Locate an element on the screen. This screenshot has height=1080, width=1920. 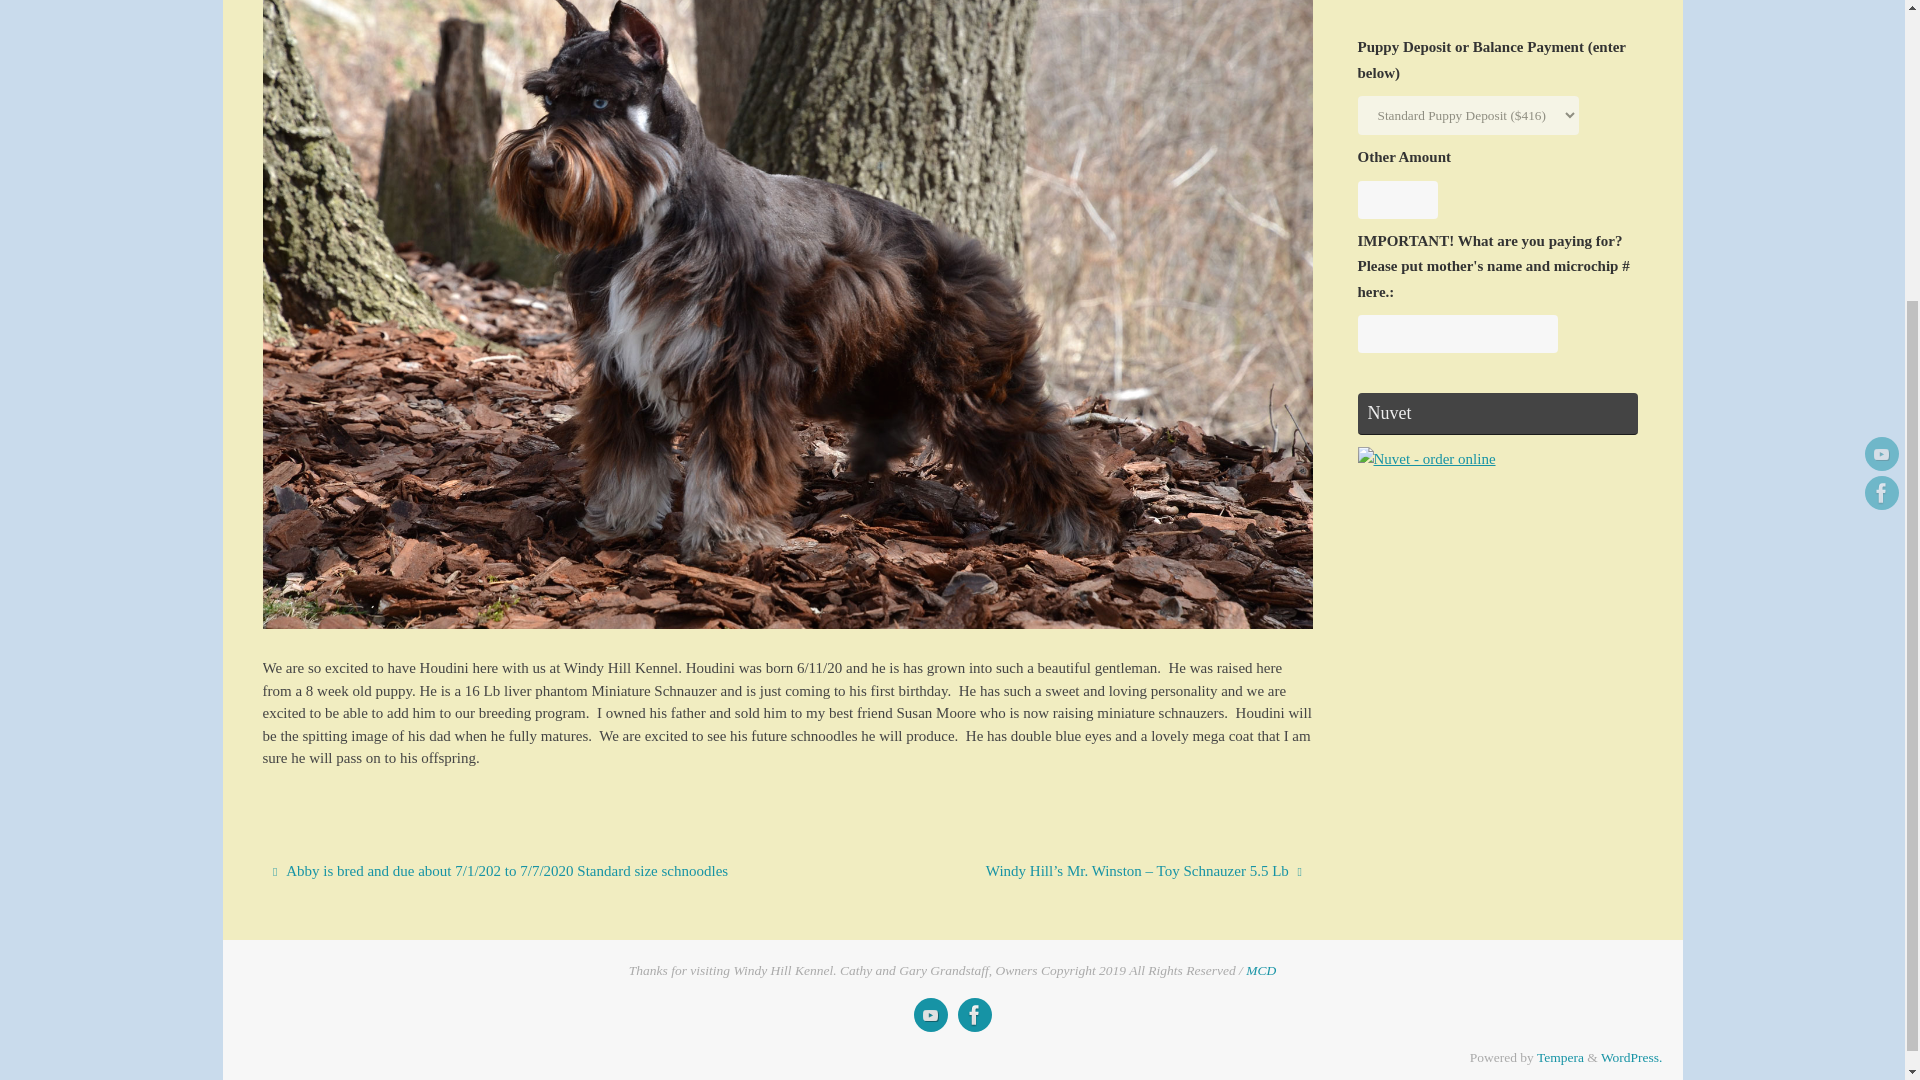
Facebook is located at coordinates (1881, 80).